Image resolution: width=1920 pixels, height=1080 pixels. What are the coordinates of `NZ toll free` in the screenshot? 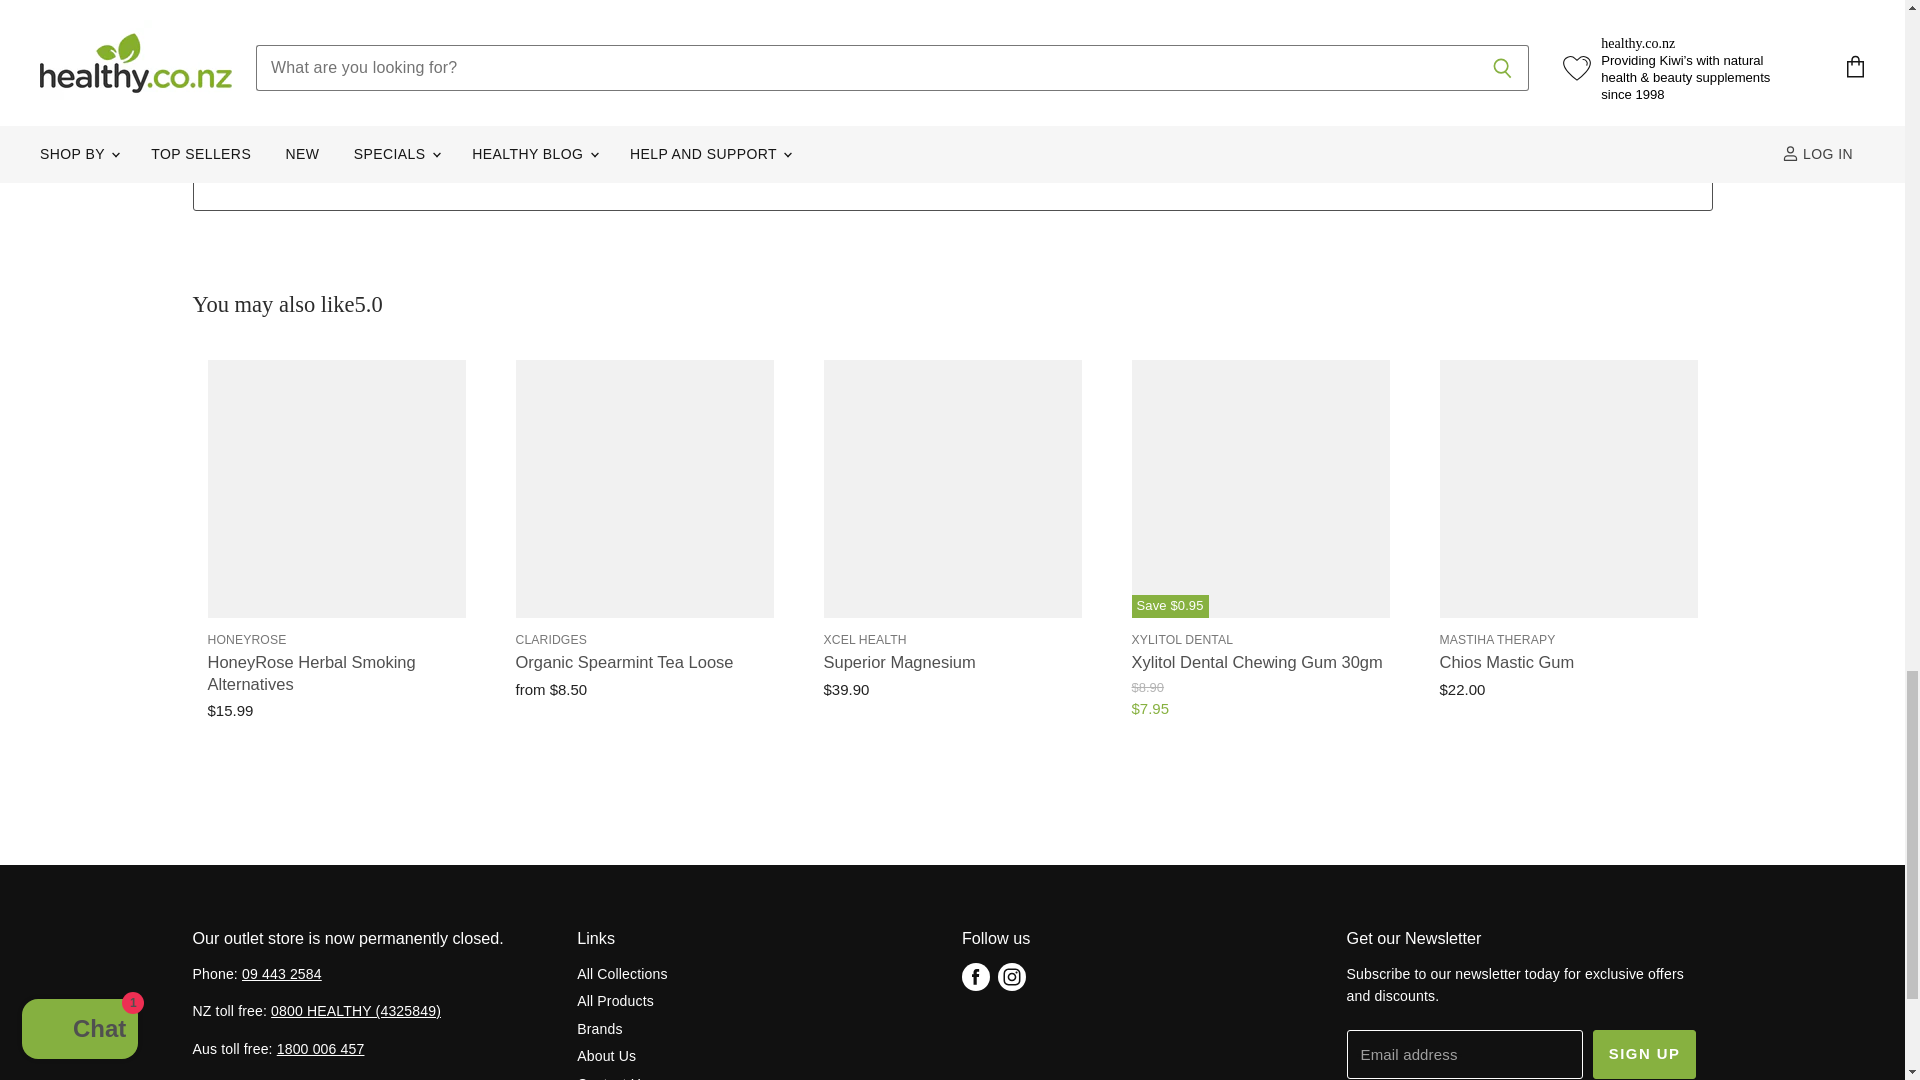 It's located at (356, 1011).